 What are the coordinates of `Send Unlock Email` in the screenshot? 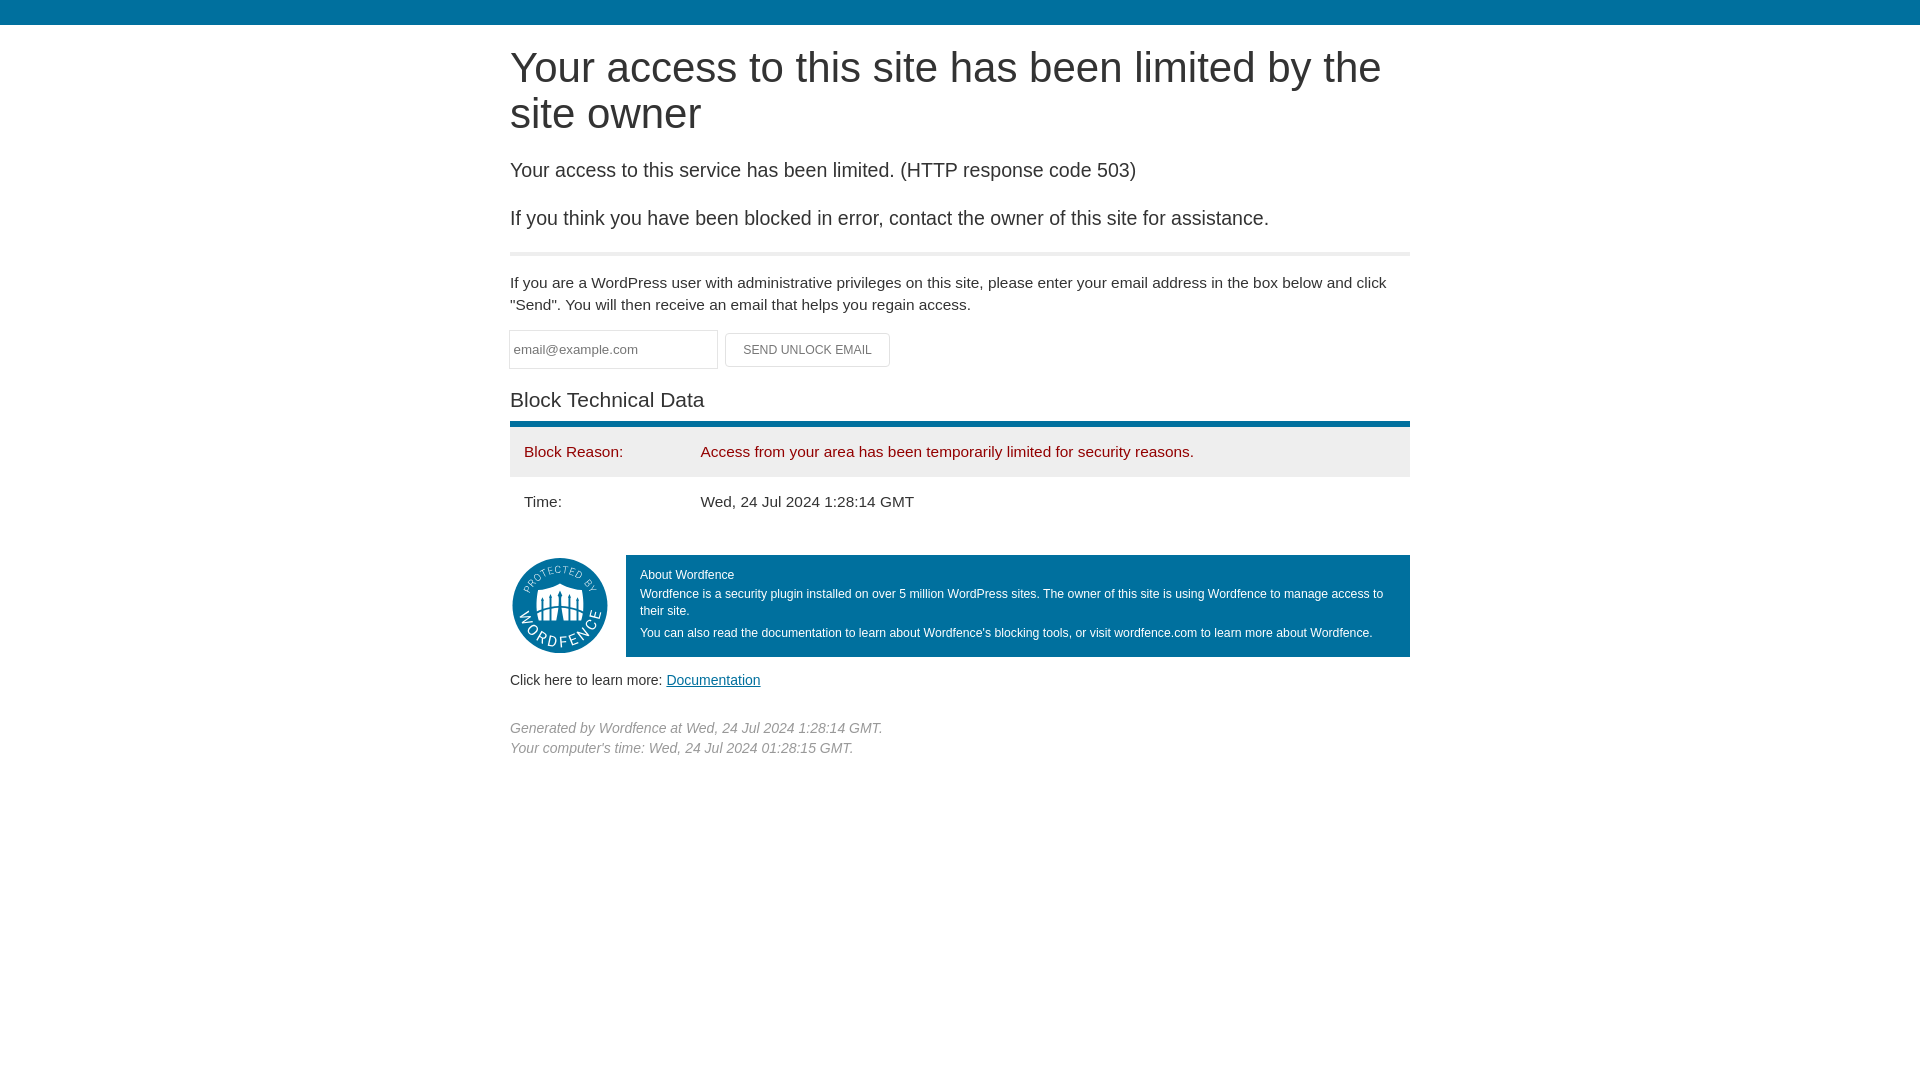 It's located at (808, 350).